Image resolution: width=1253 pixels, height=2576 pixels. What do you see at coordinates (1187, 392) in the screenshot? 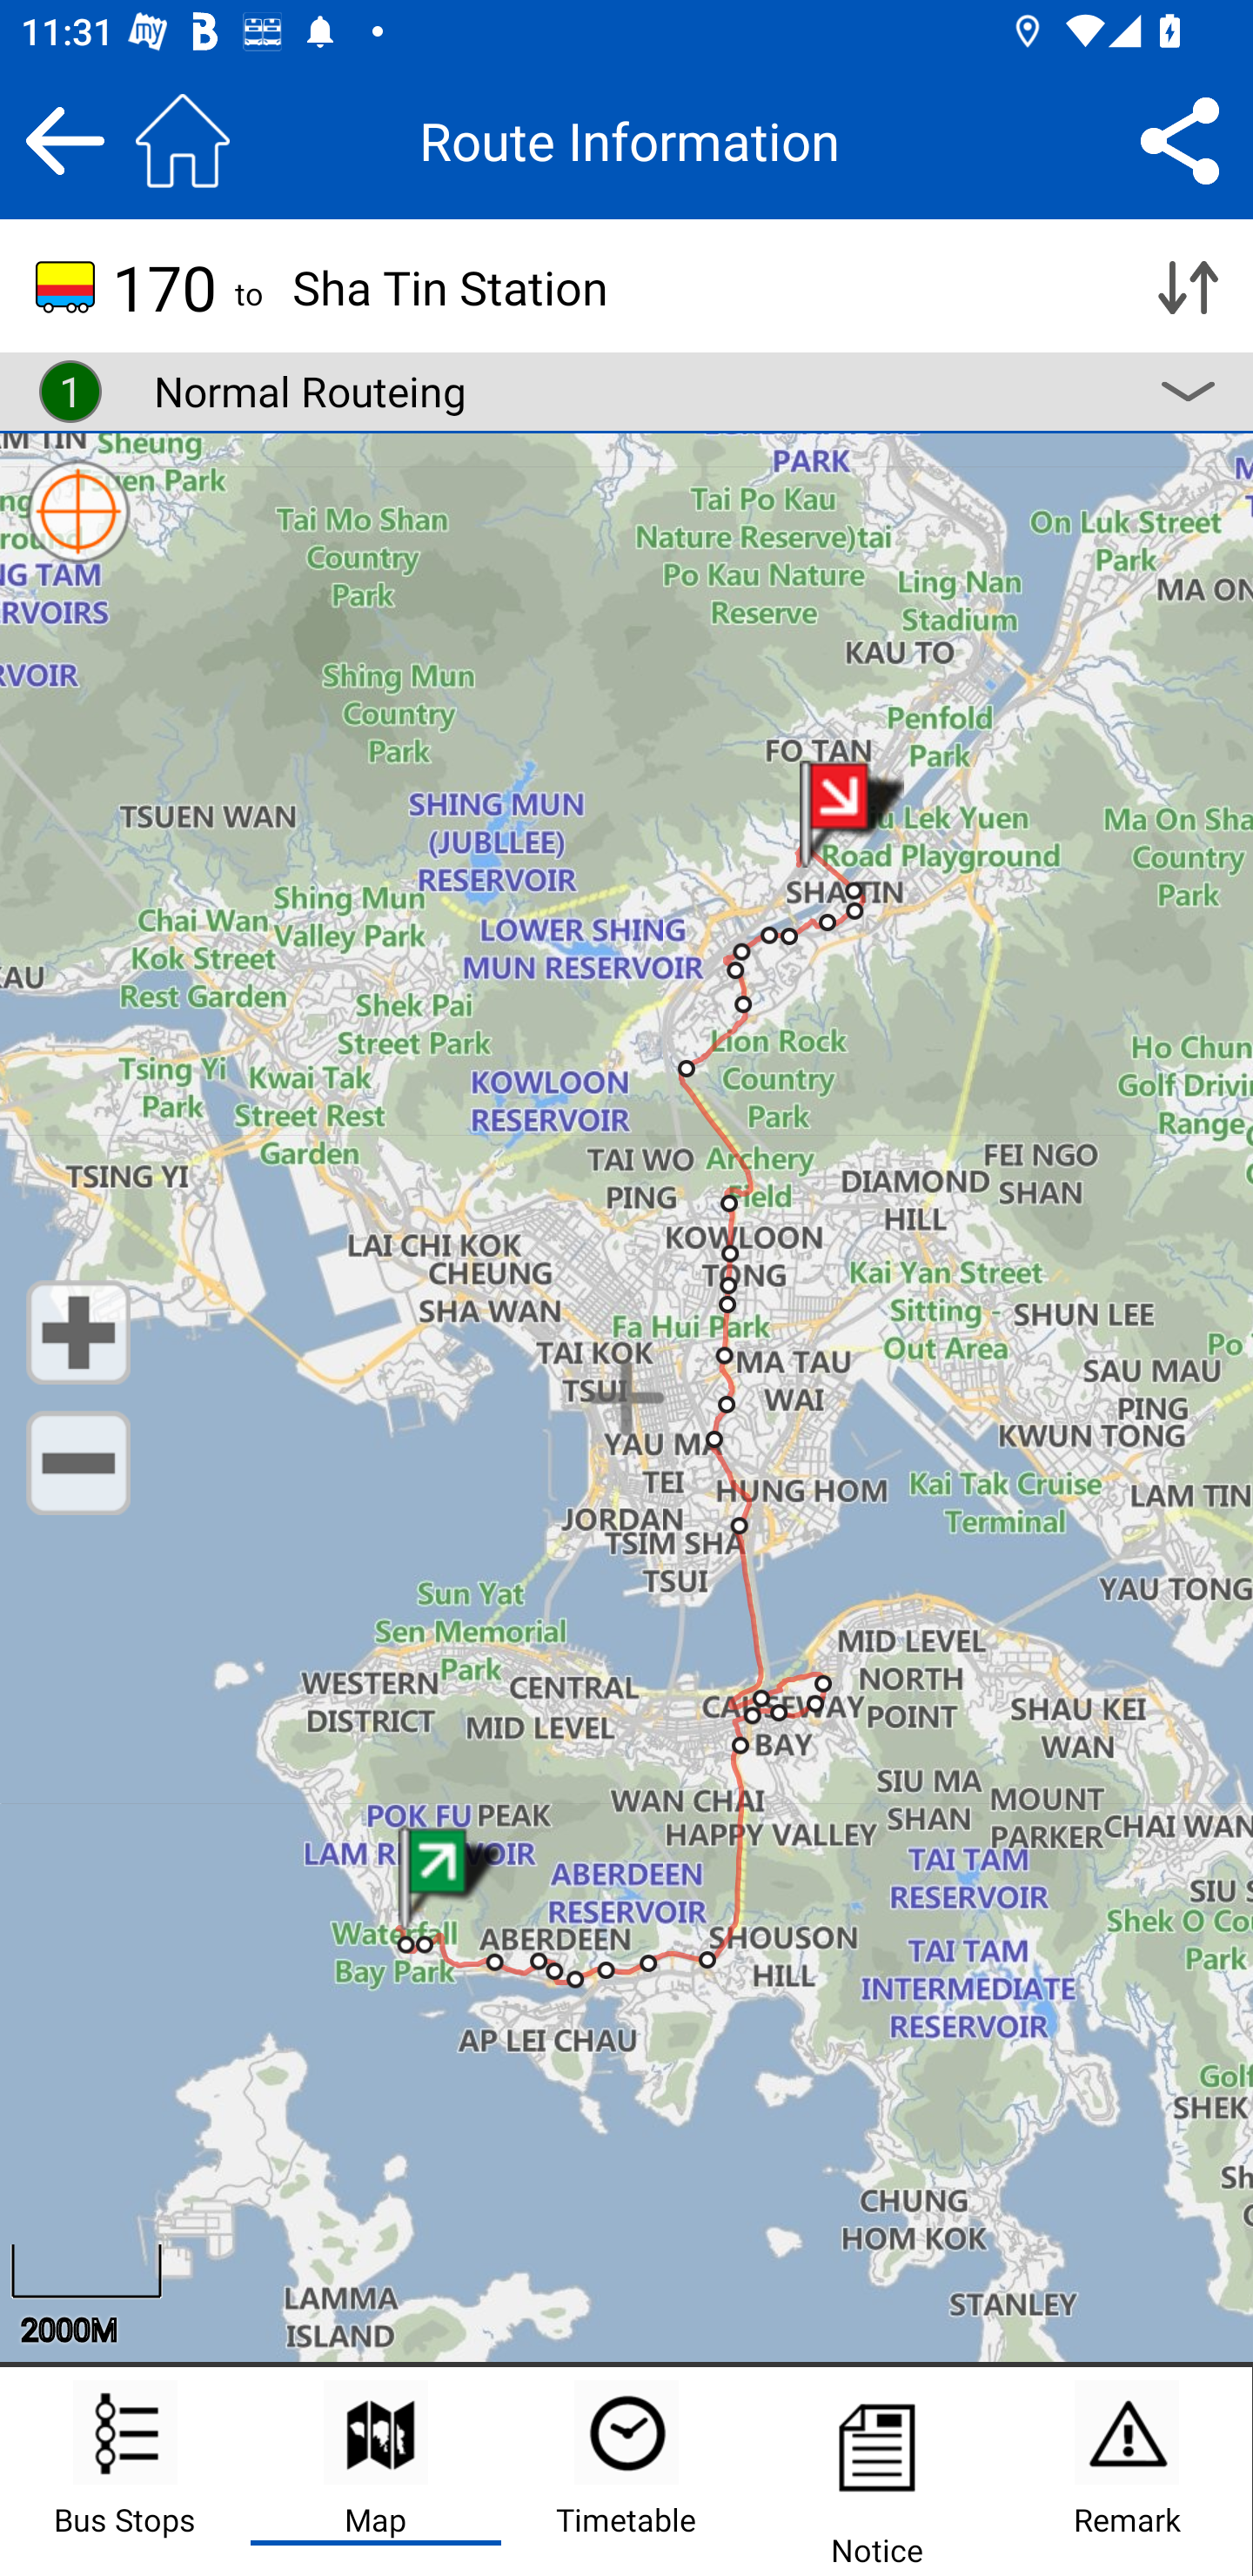
I see `Other routes` at bounding box center [1187, 392].